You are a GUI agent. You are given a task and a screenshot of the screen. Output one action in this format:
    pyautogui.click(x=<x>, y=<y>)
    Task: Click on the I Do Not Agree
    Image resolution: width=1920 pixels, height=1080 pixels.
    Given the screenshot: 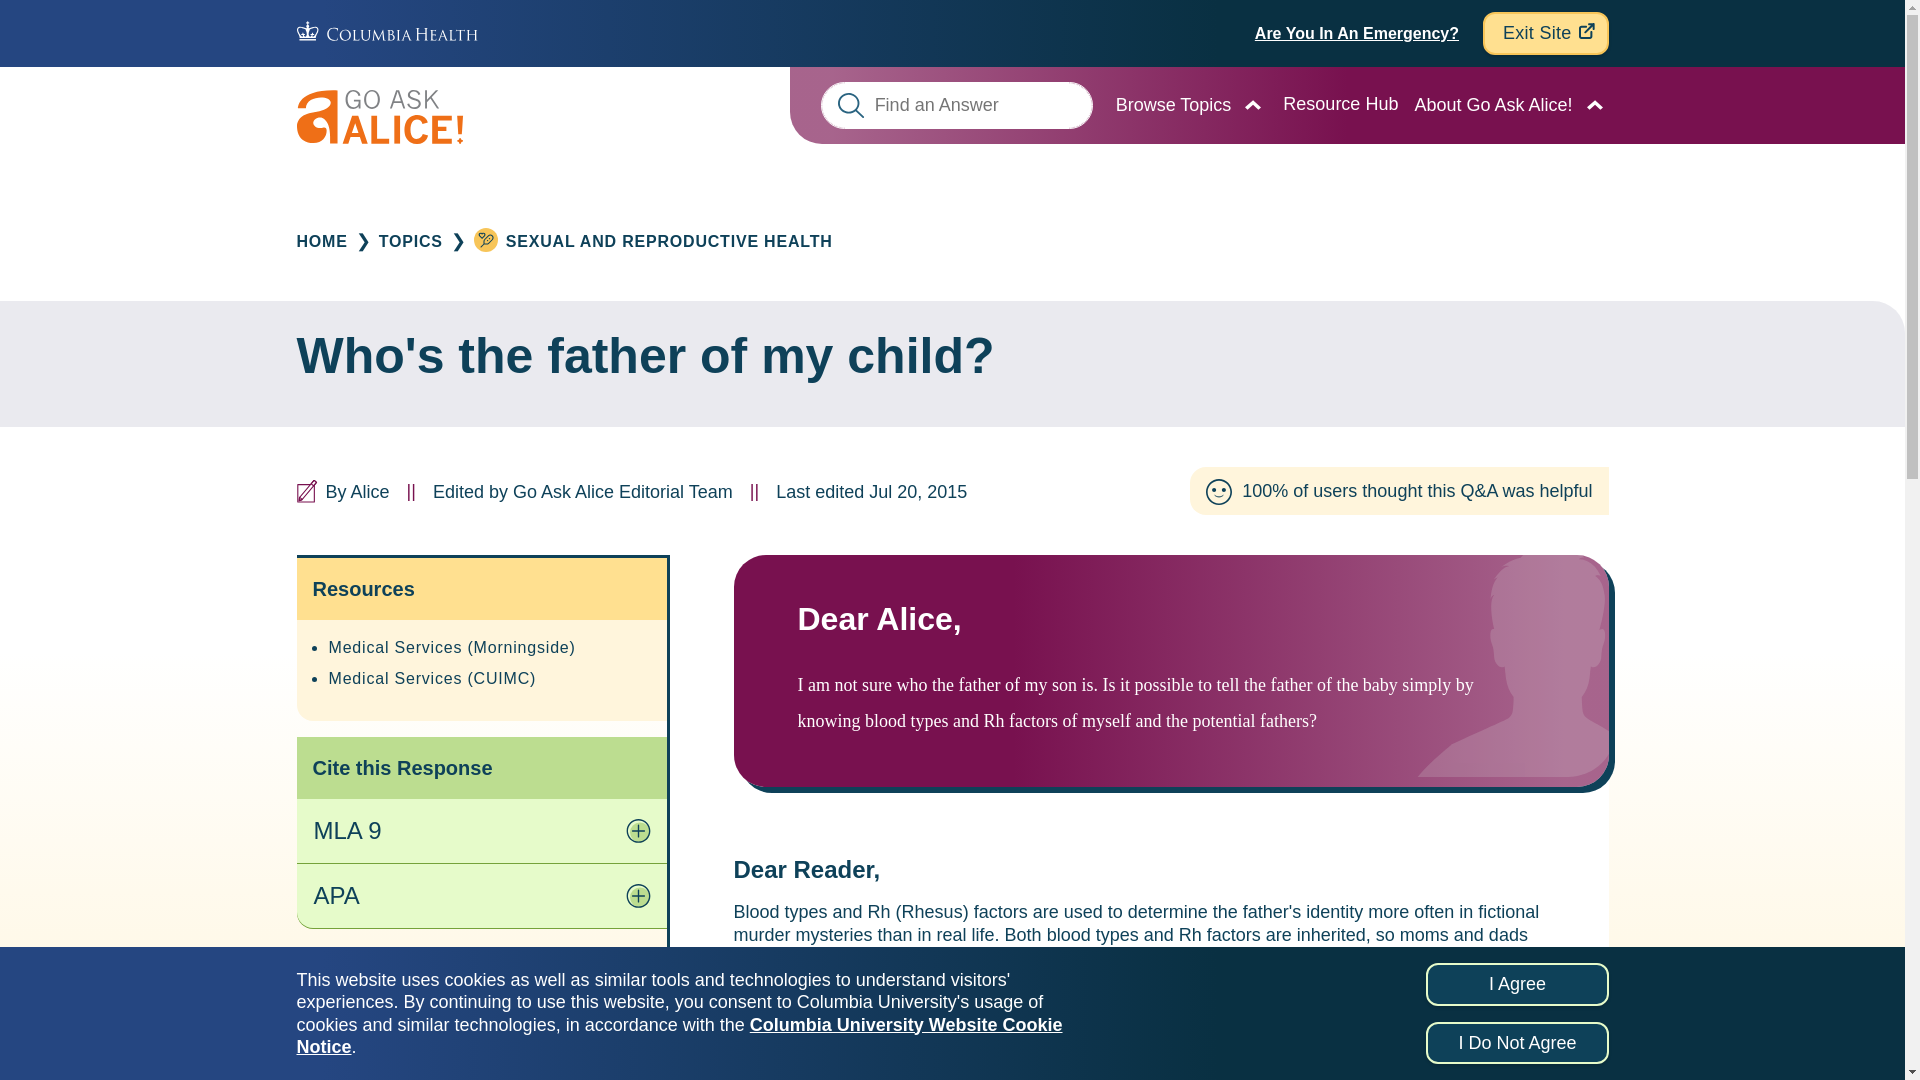 What is the action you would take?
    pyautogui.click(x=1517, y=1042)
    